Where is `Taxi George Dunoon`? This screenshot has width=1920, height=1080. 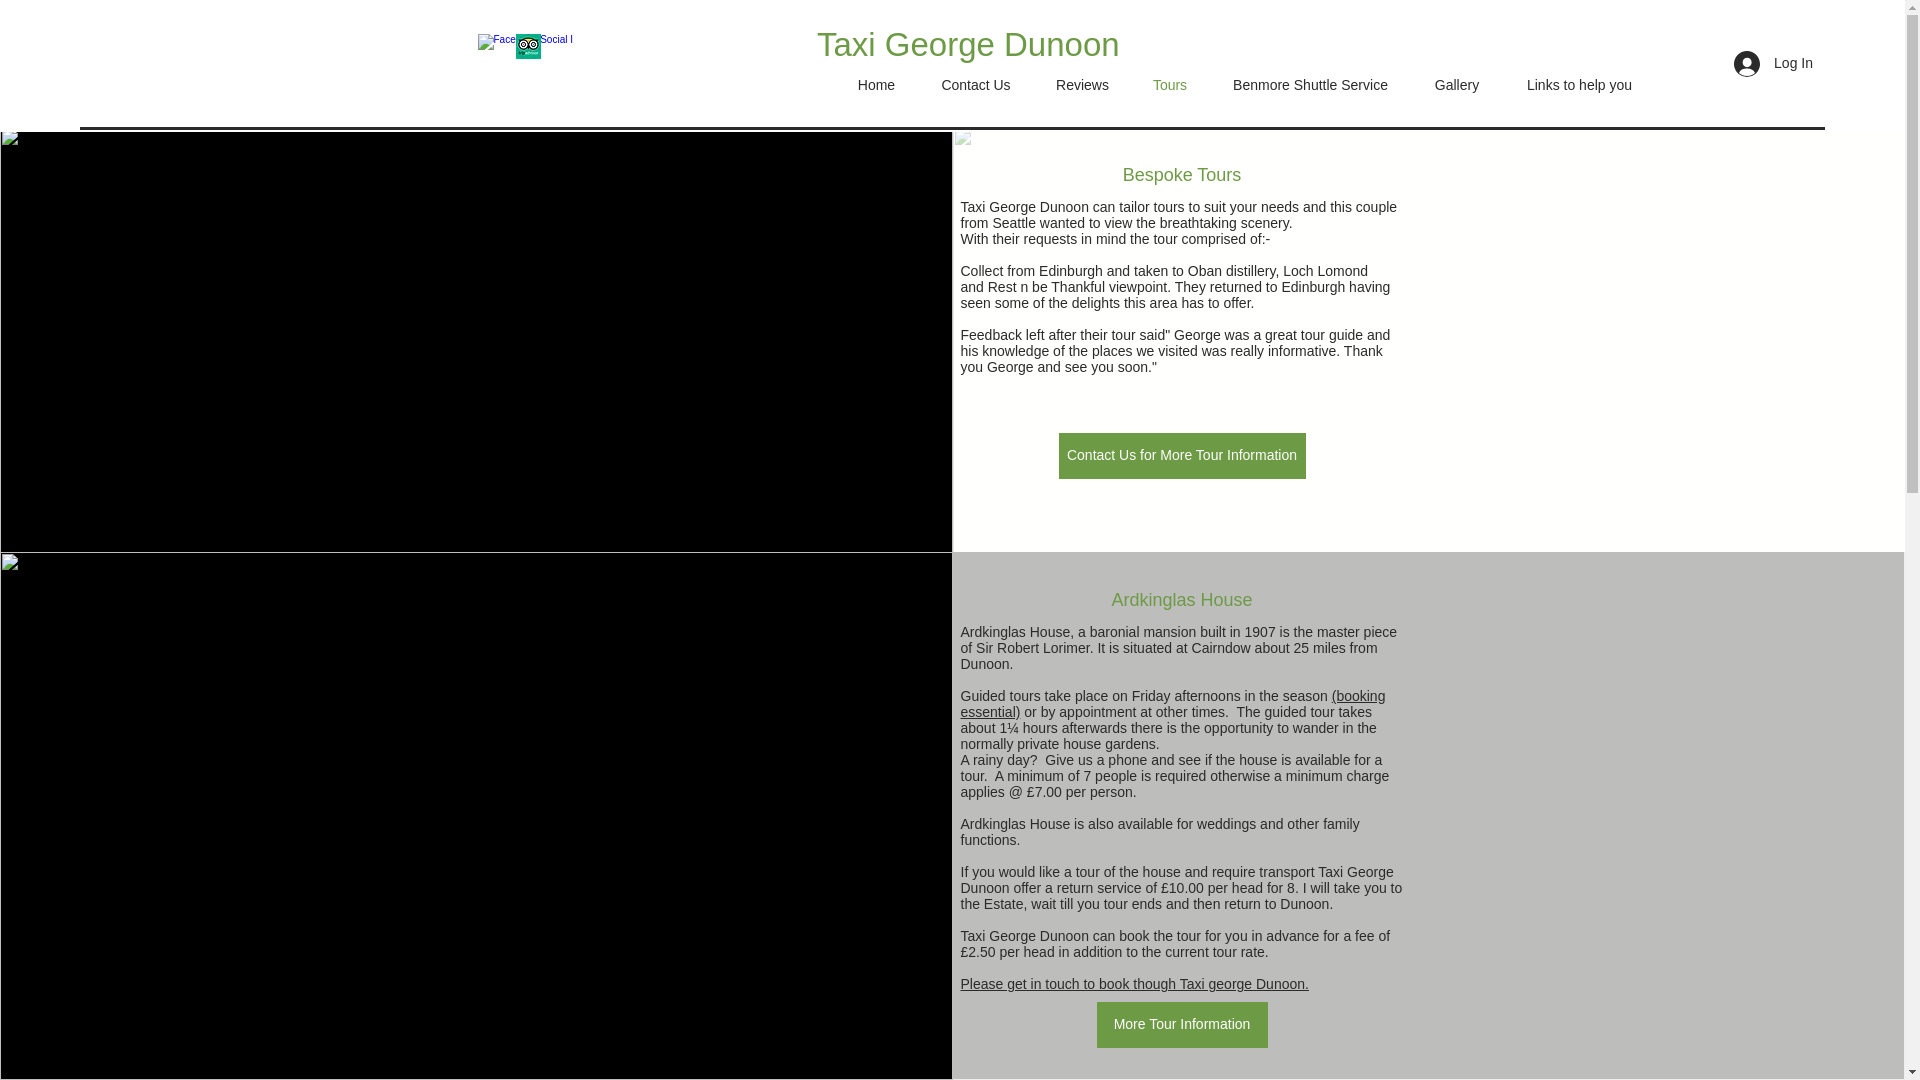
Taxi George Dunoon is located at coordinates (968, 44).